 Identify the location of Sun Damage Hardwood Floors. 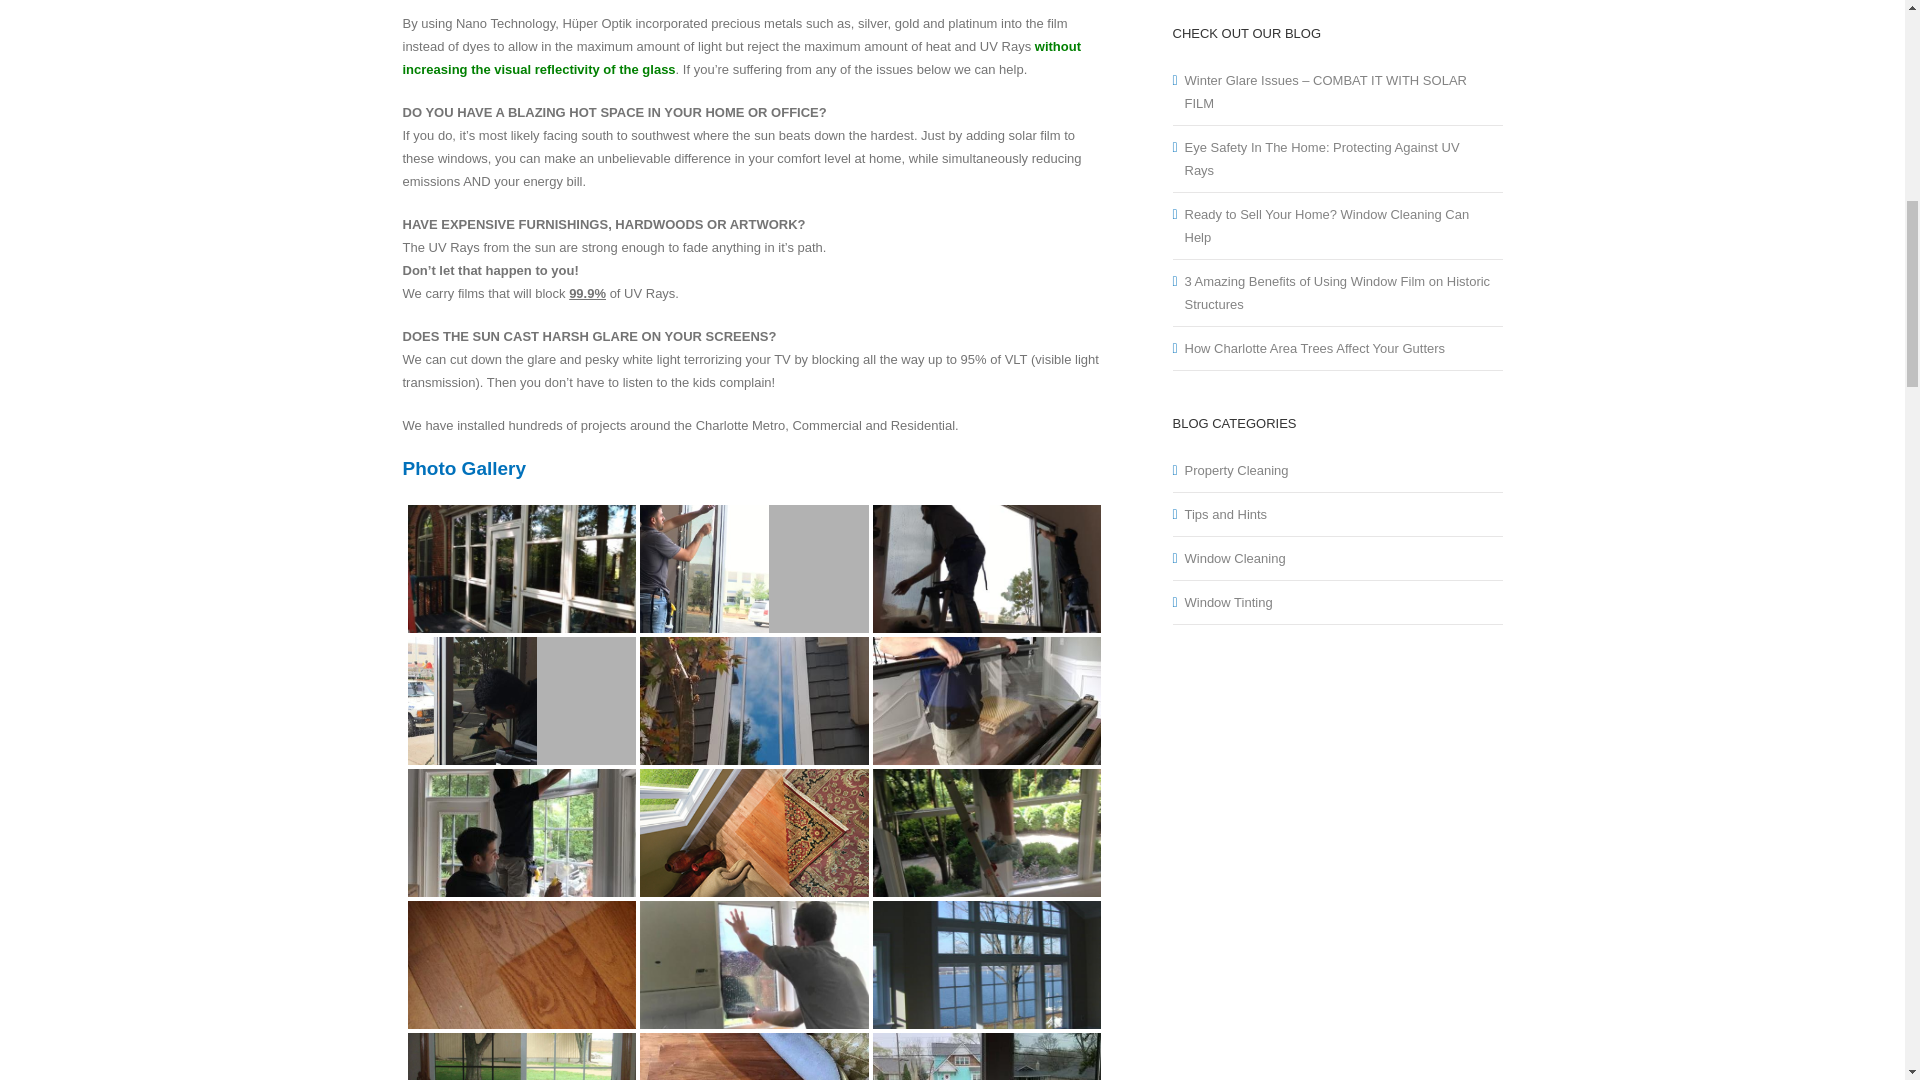
(754, 832).